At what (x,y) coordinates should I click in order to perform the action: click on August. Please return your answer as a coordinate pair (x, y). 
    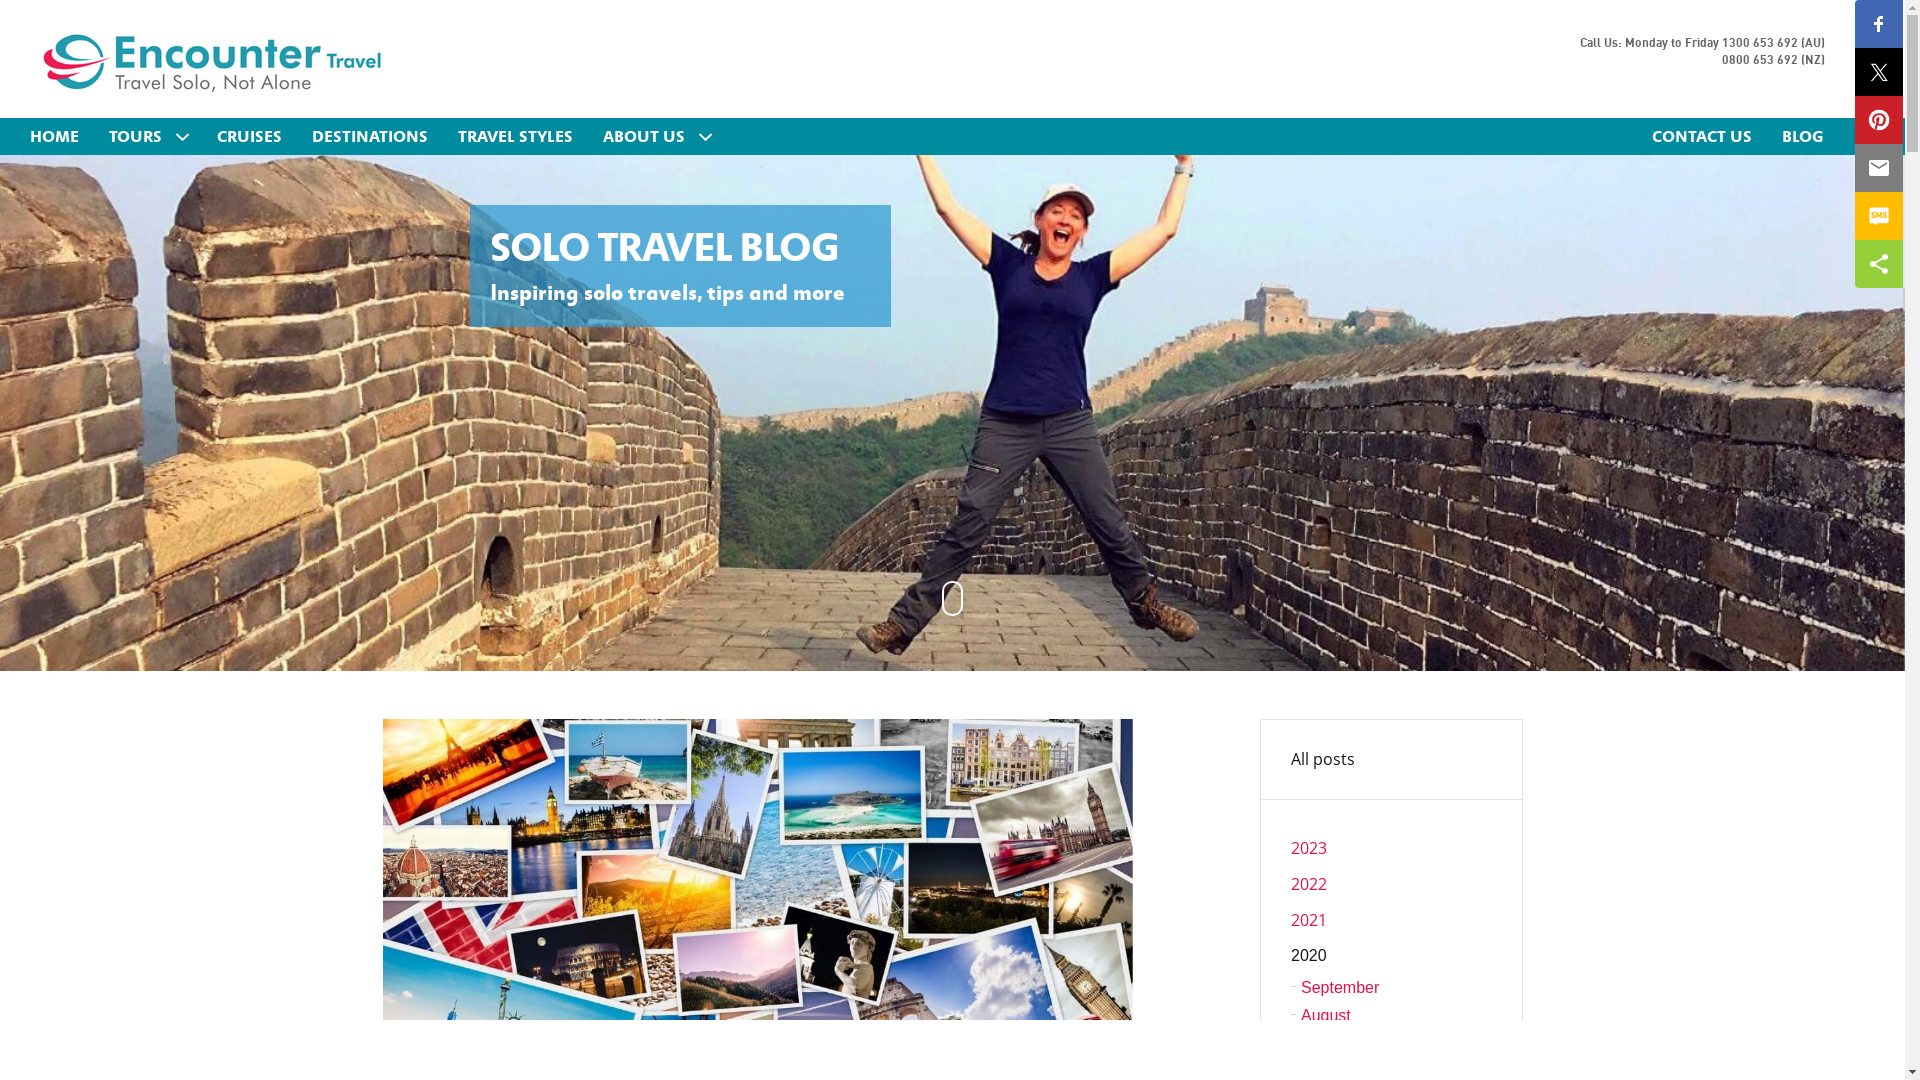
    Looking at the image, I should click on (1392, 1016).